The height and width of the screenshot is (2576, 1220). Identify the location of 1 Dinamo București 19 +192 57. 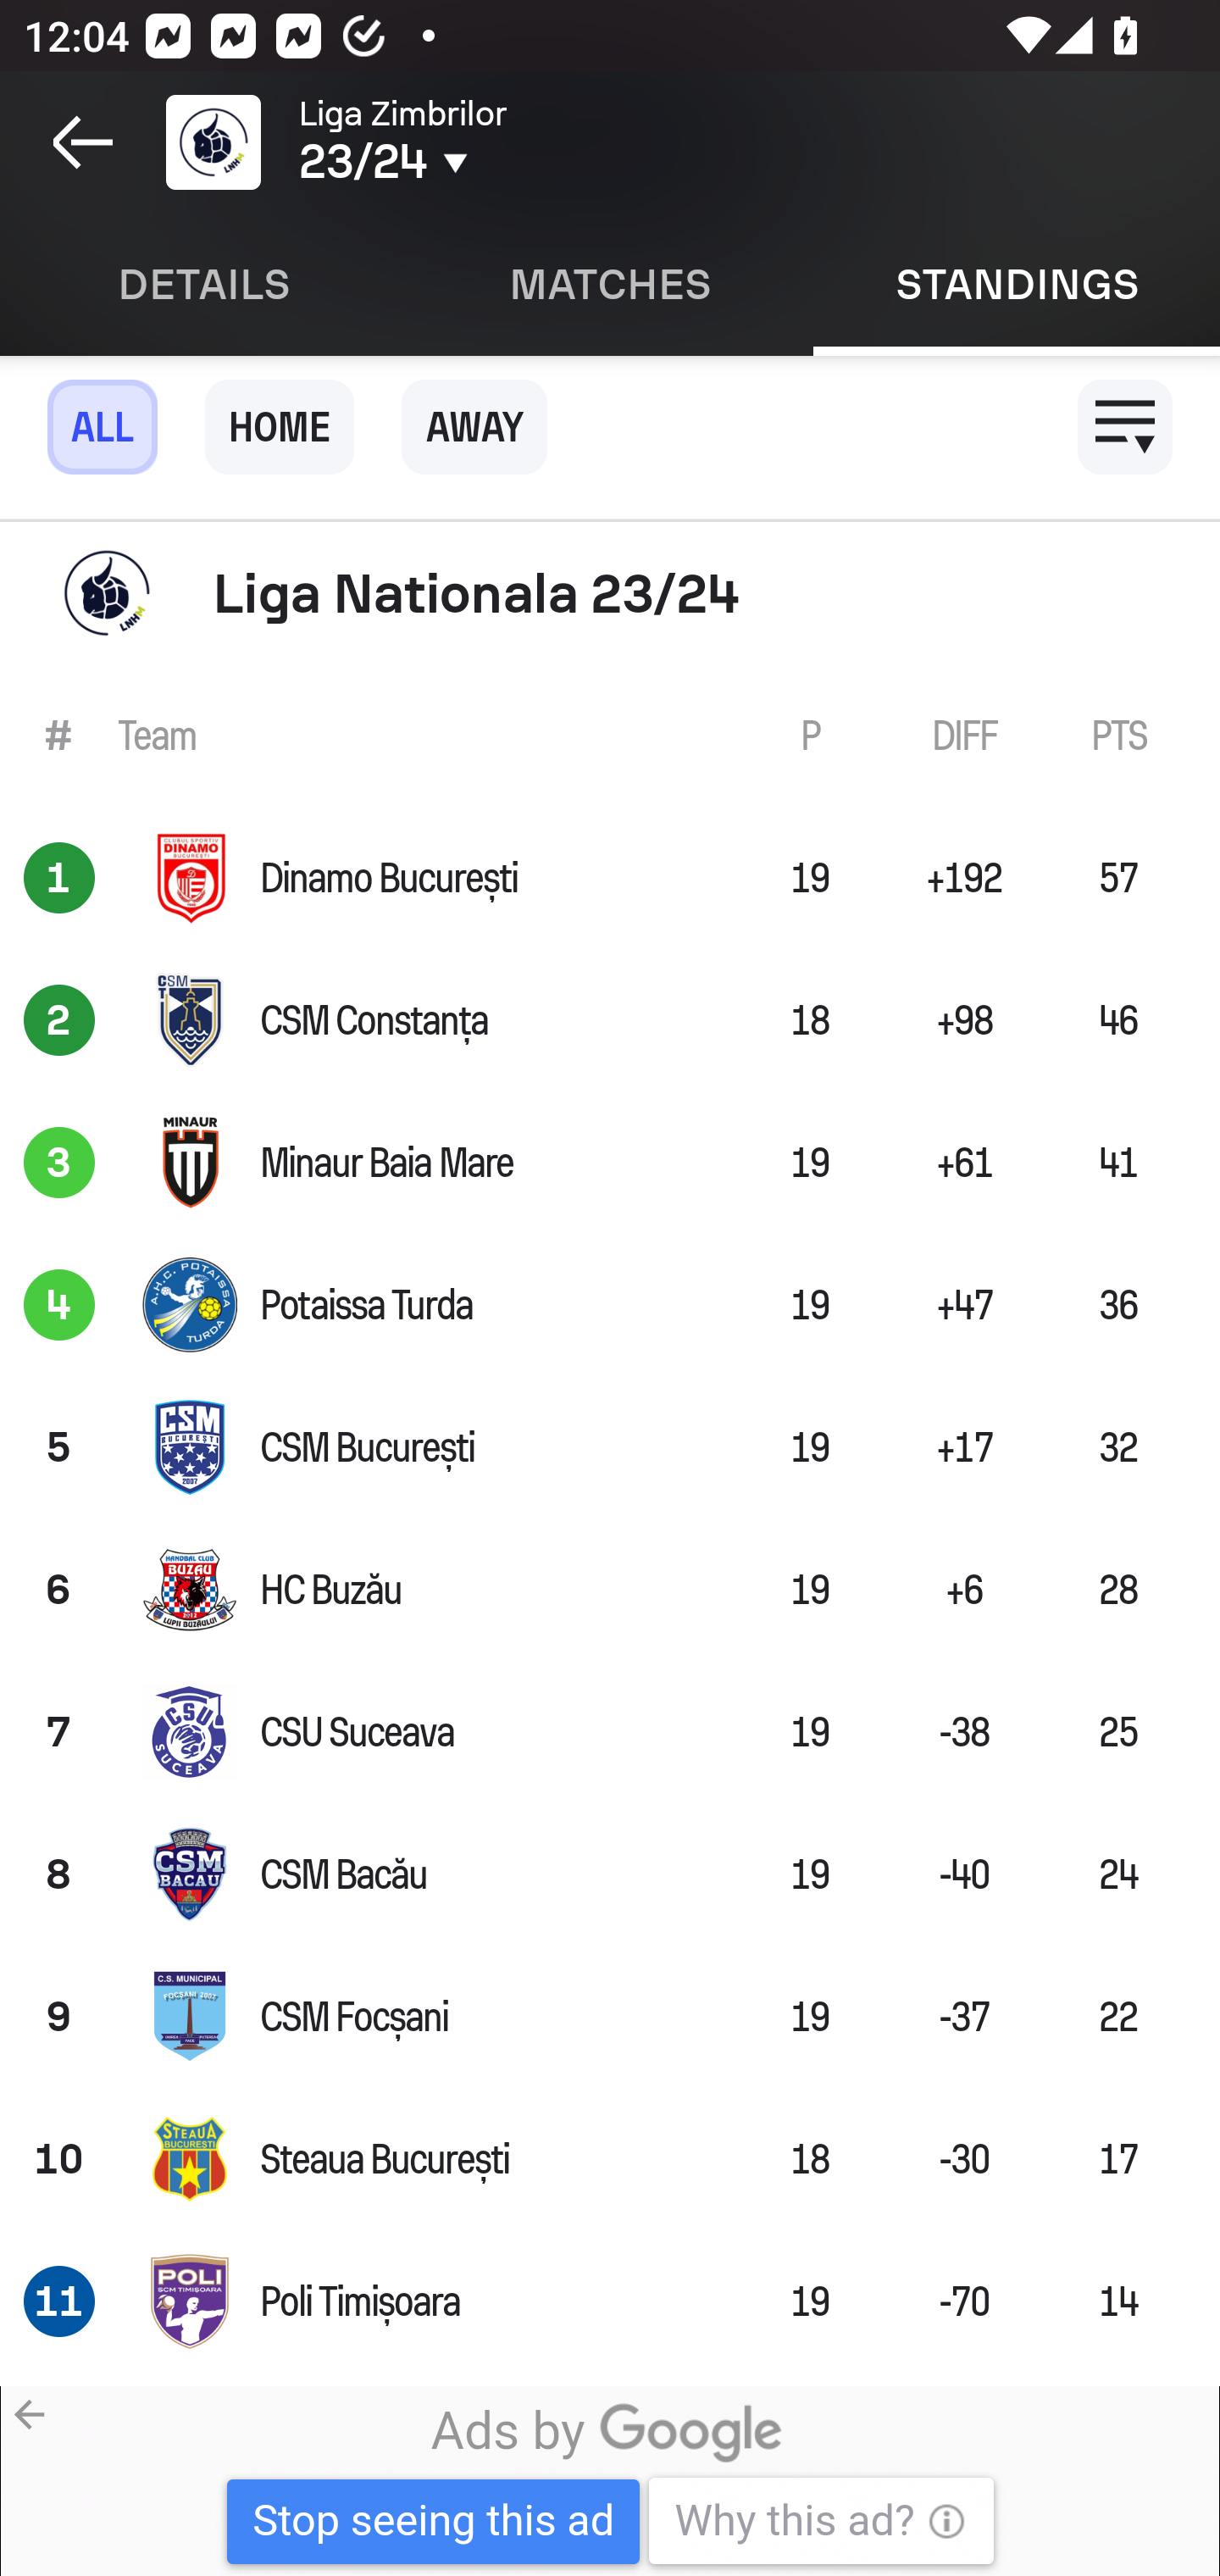
(610, 876).